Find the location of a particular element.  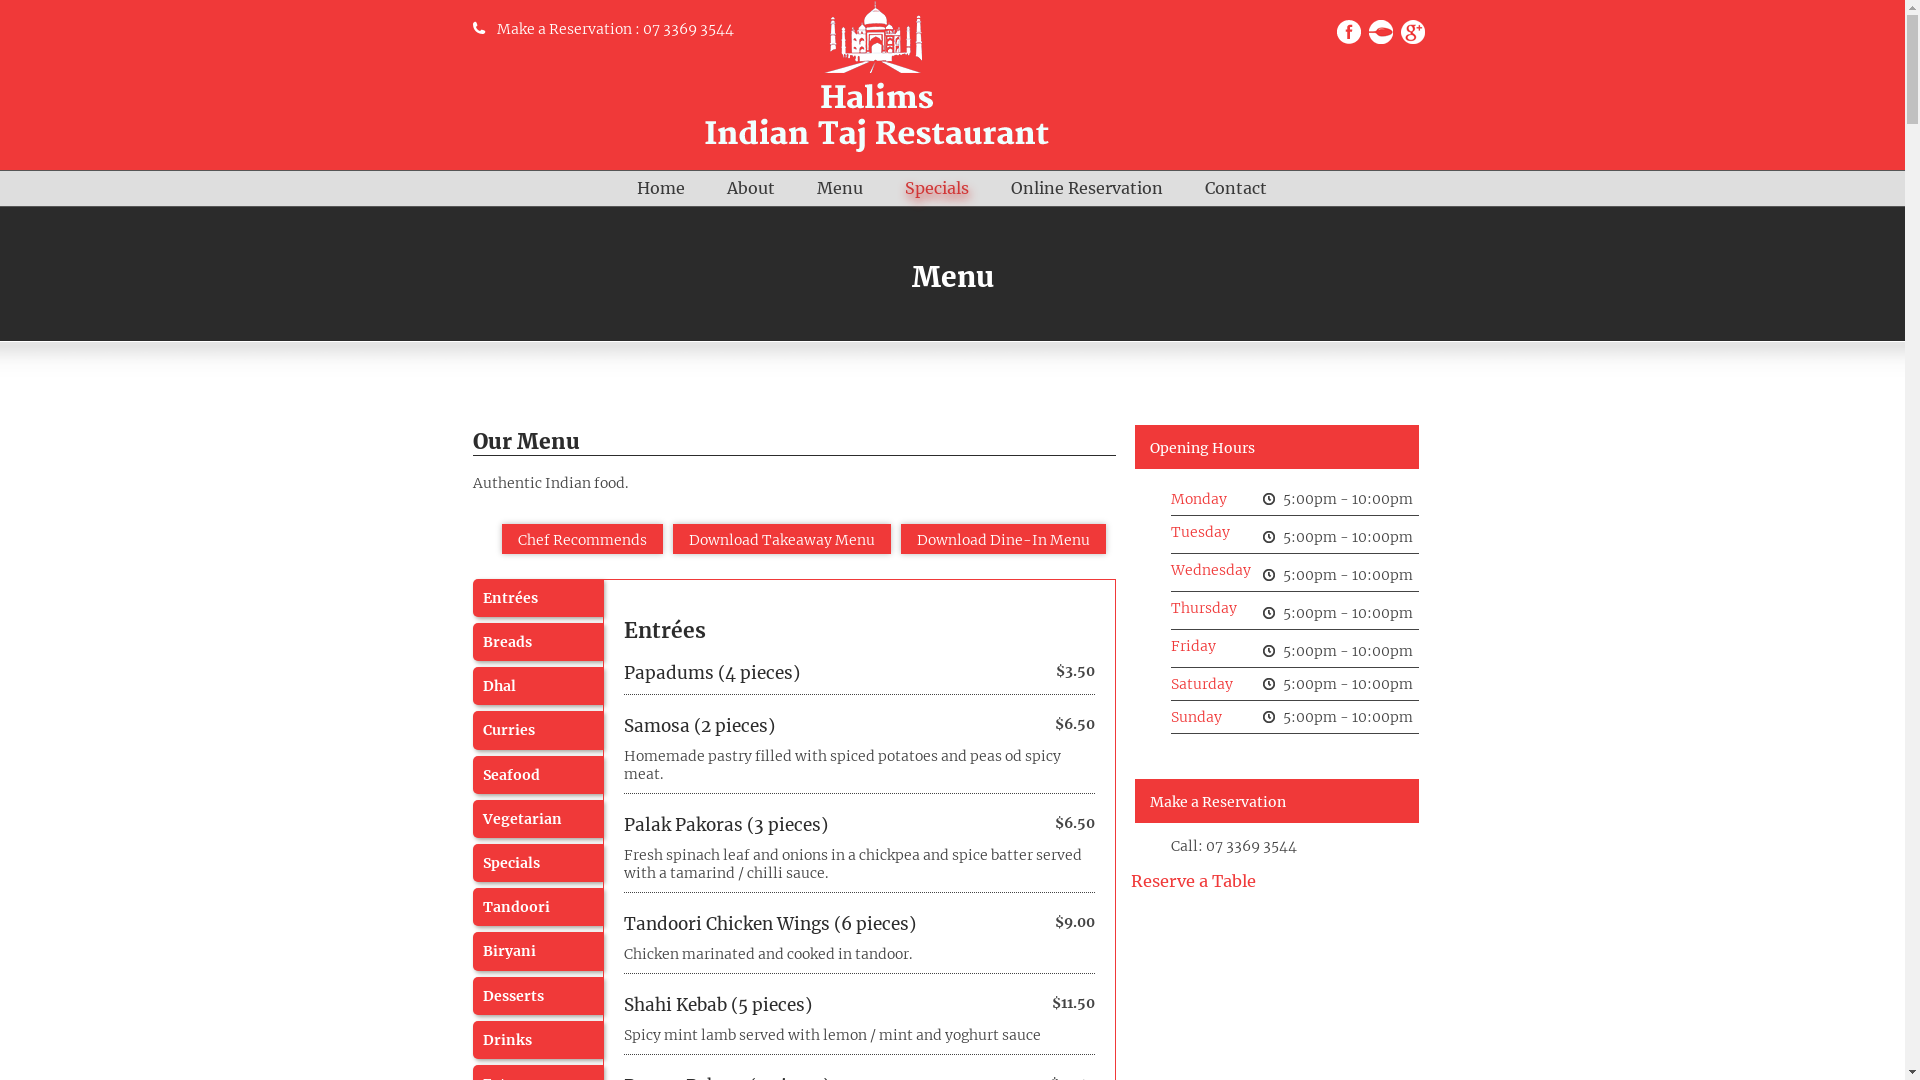

Download Takeaway Menu is located at coordinates (782, 539).